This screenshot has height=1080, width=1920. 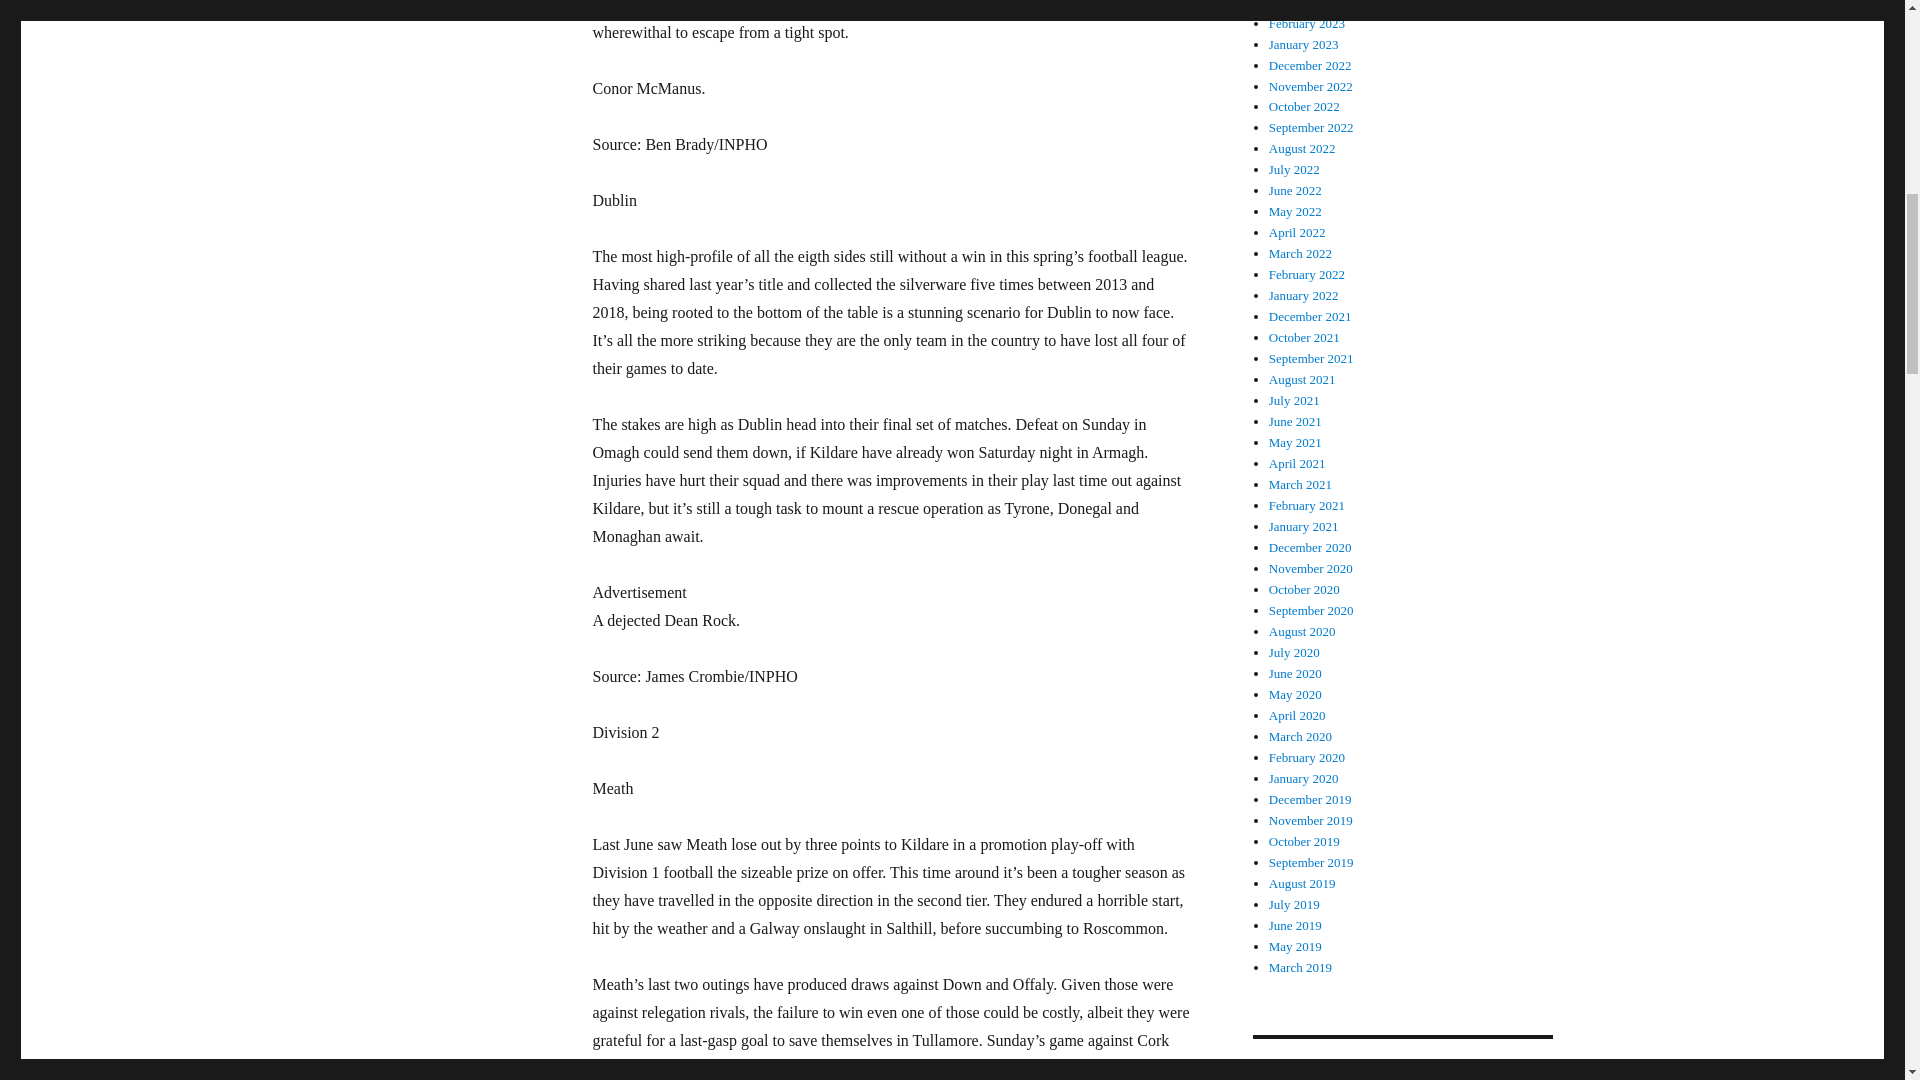 I want to click on October 2022, so click(x=1304, y=106).